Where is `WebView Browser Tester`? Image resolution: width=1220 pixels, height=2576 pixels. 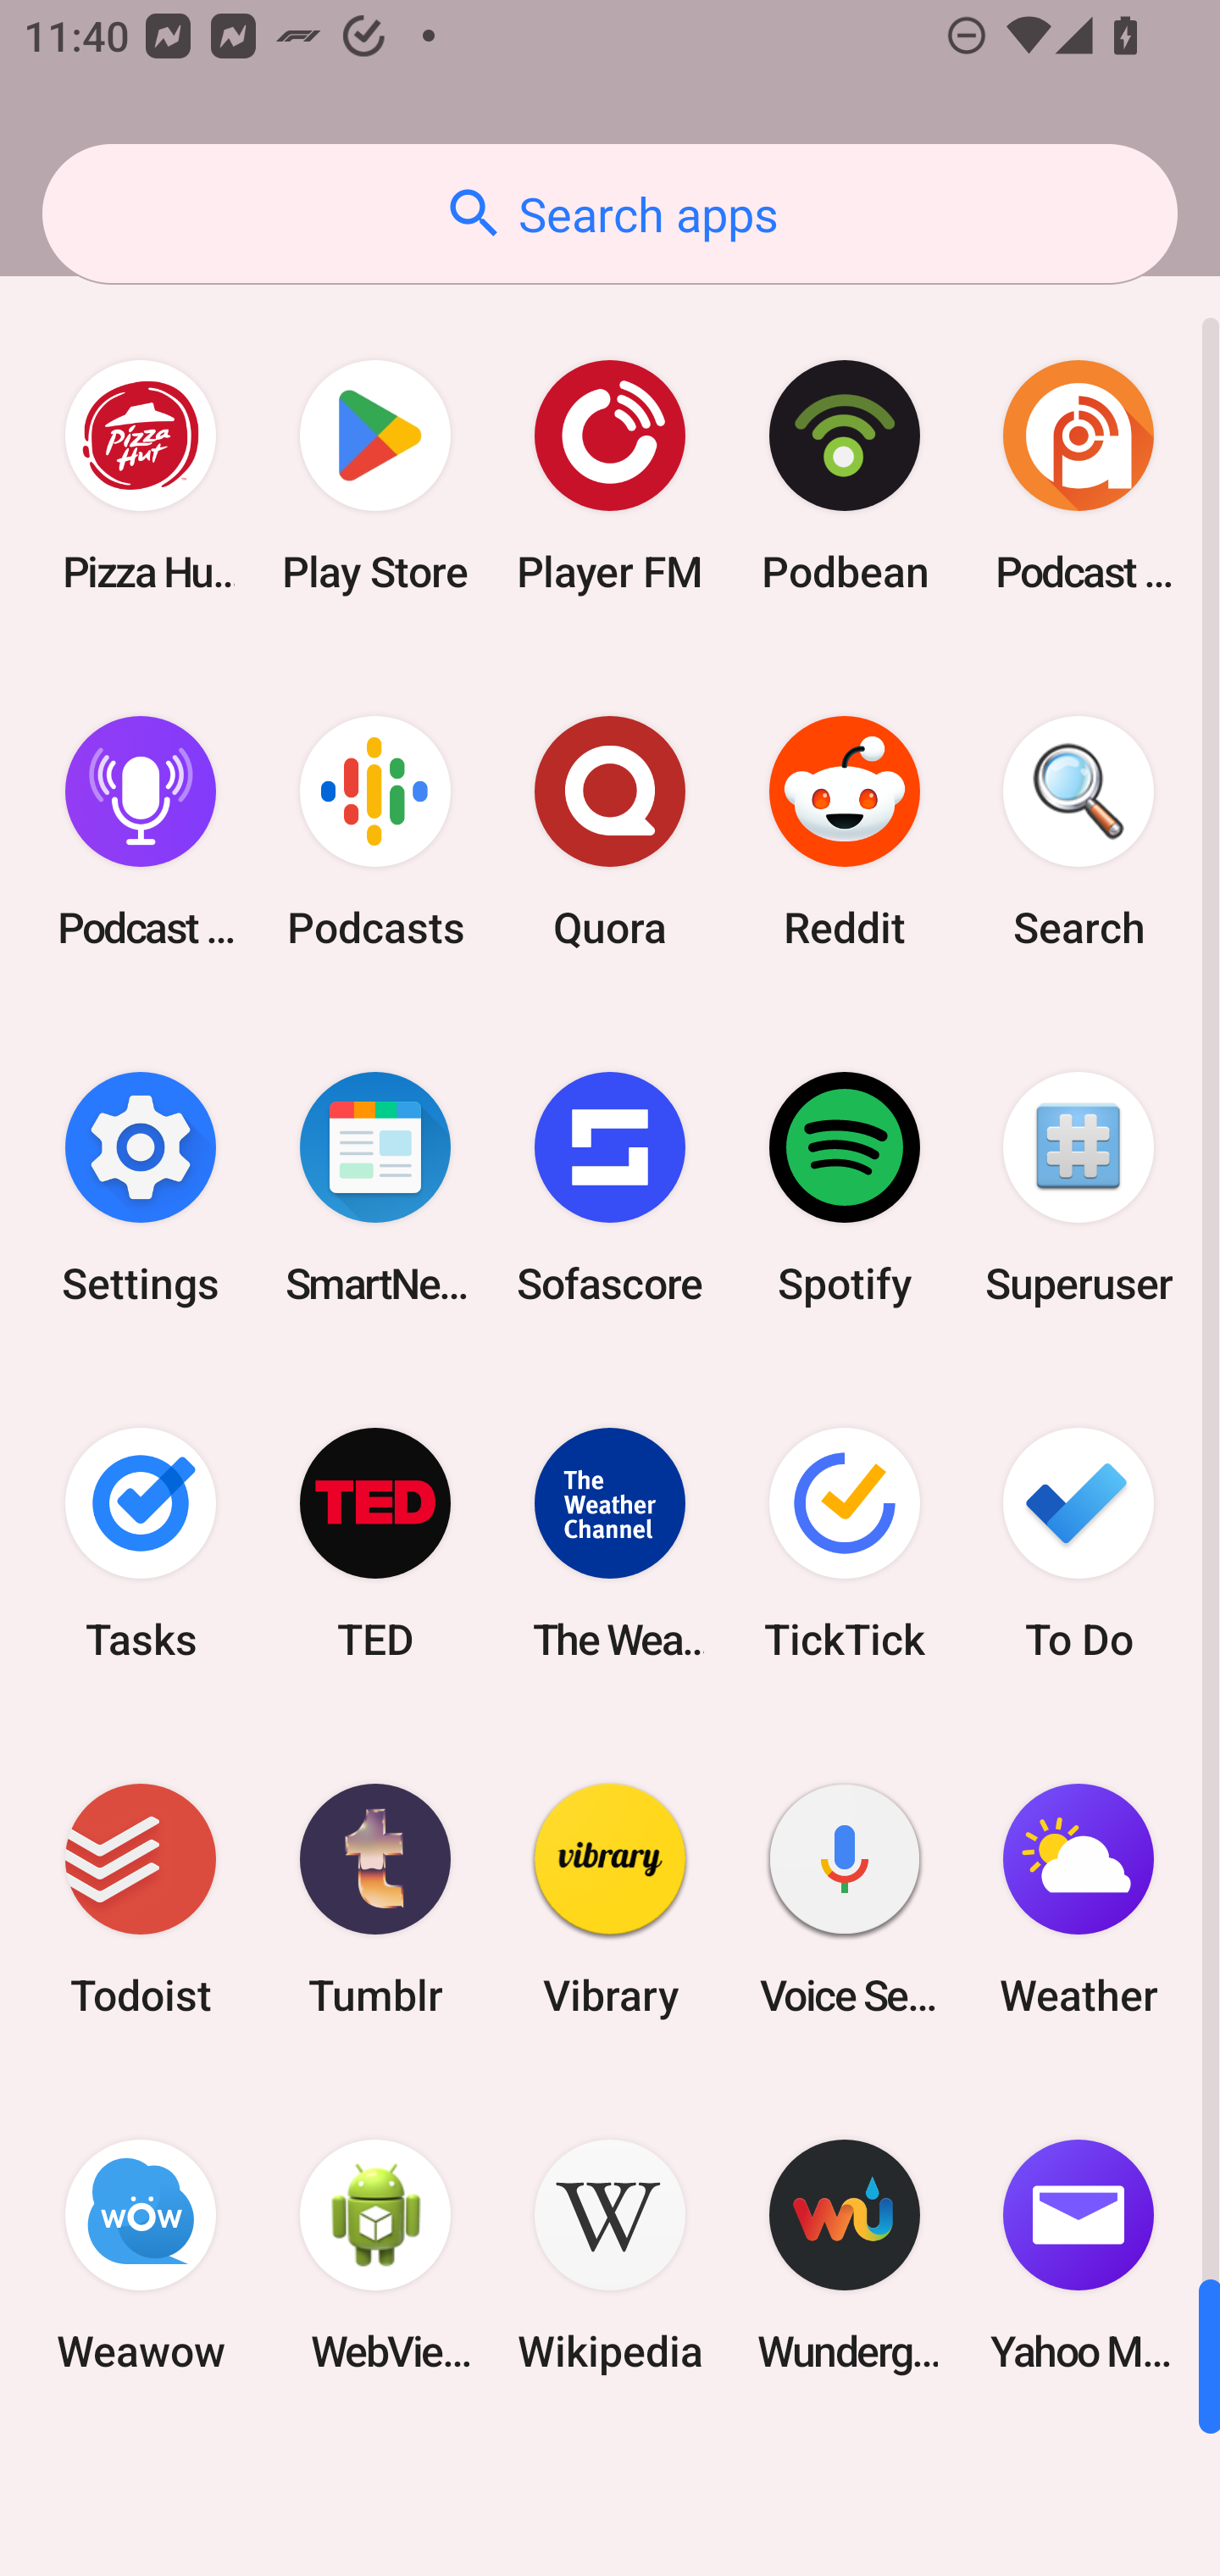
WebView Browser Tester is located at coordinates (375, 2256).